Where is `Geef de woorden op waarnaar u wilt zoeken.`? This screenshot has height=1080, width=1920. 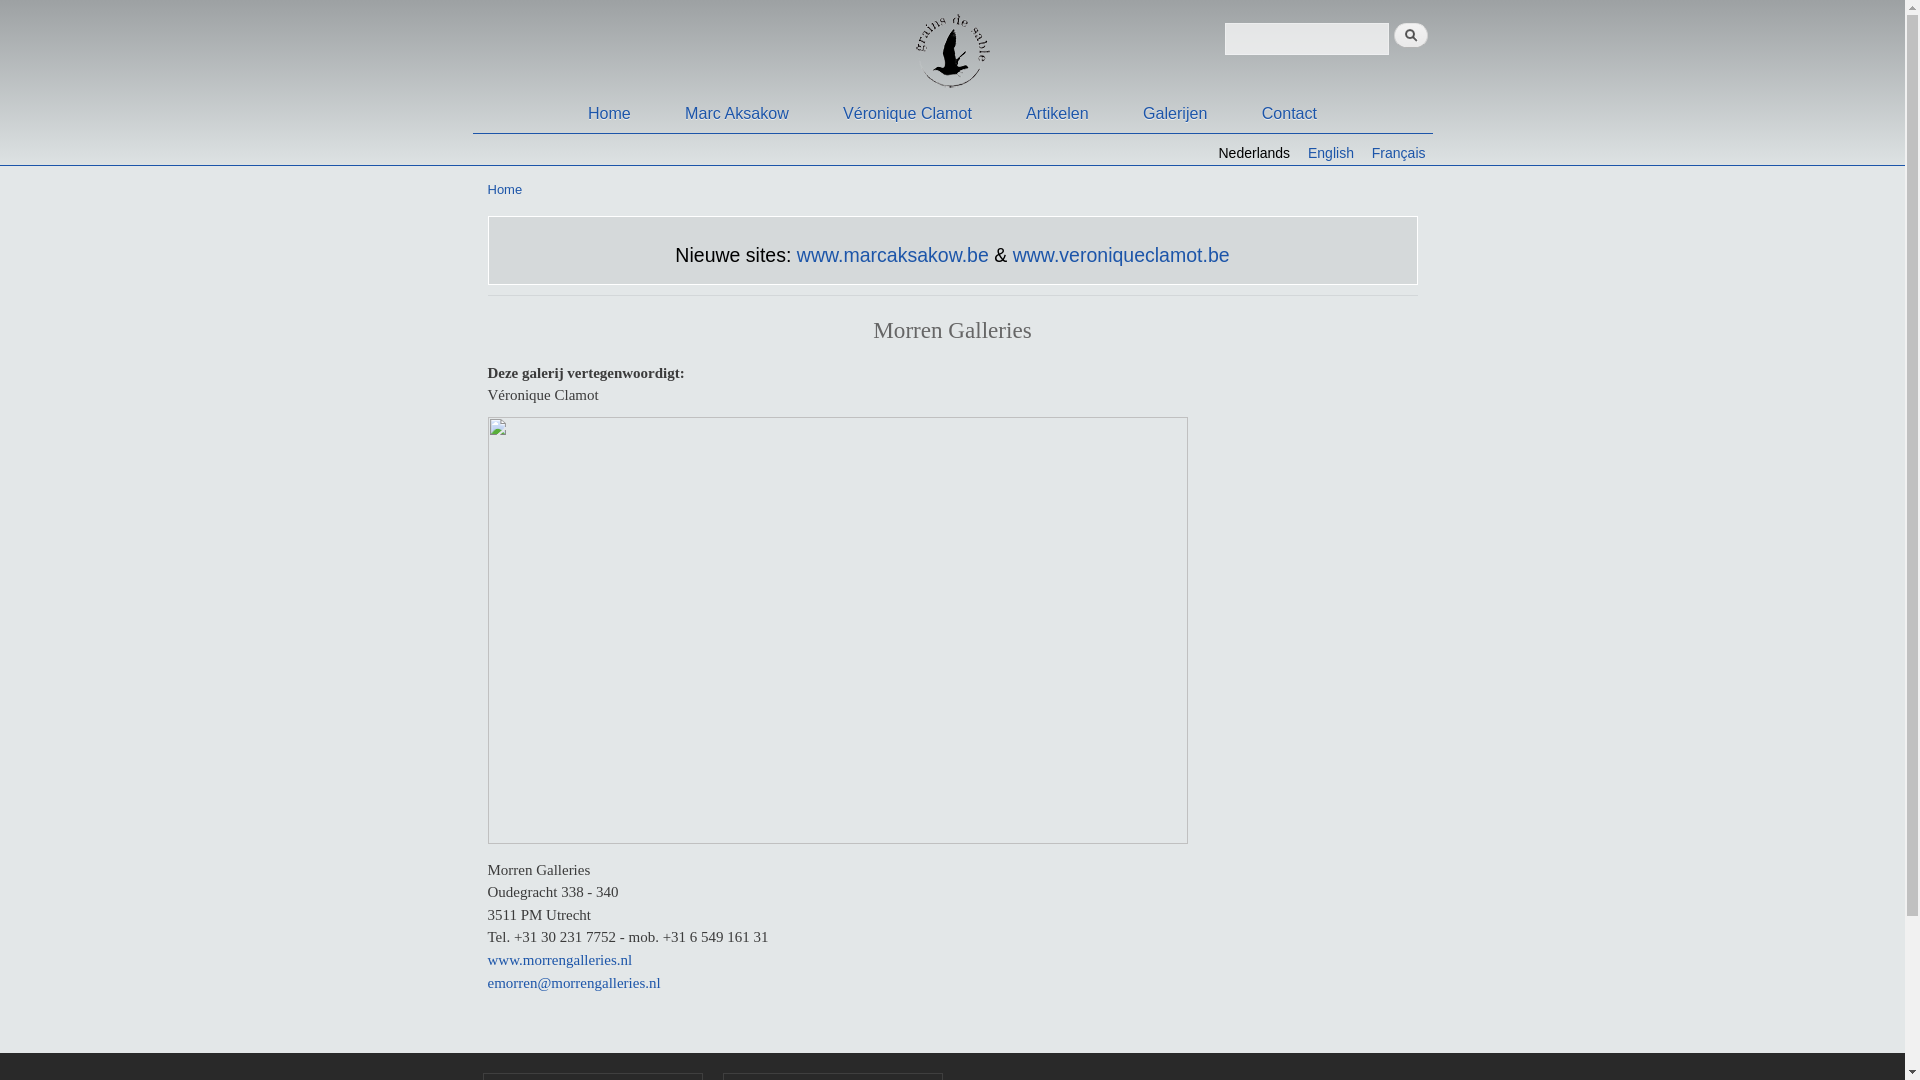 Geef de woorden op waarnaar u wilt zoeken. is located at coordinates (1306, 39).